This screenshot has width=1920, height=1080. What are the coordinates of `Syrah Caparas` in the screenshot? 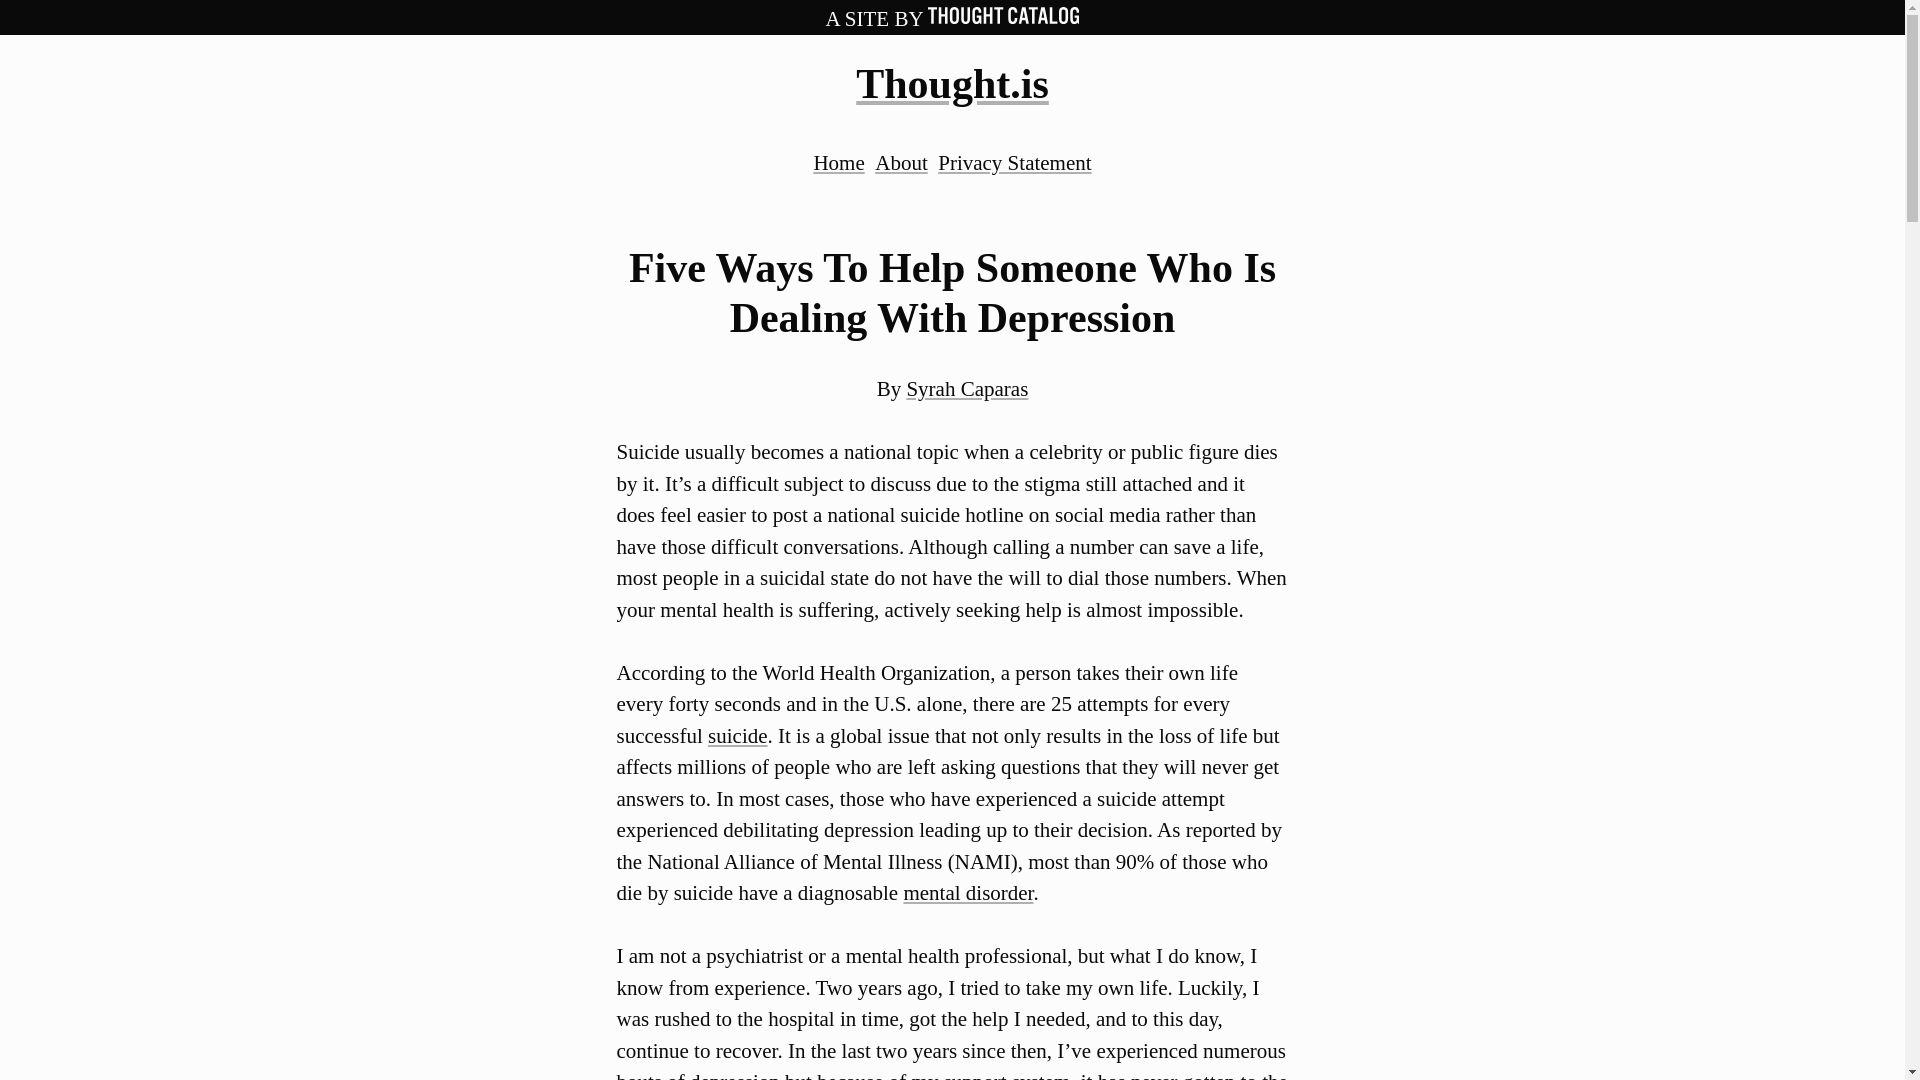 It's located at (966, 388).